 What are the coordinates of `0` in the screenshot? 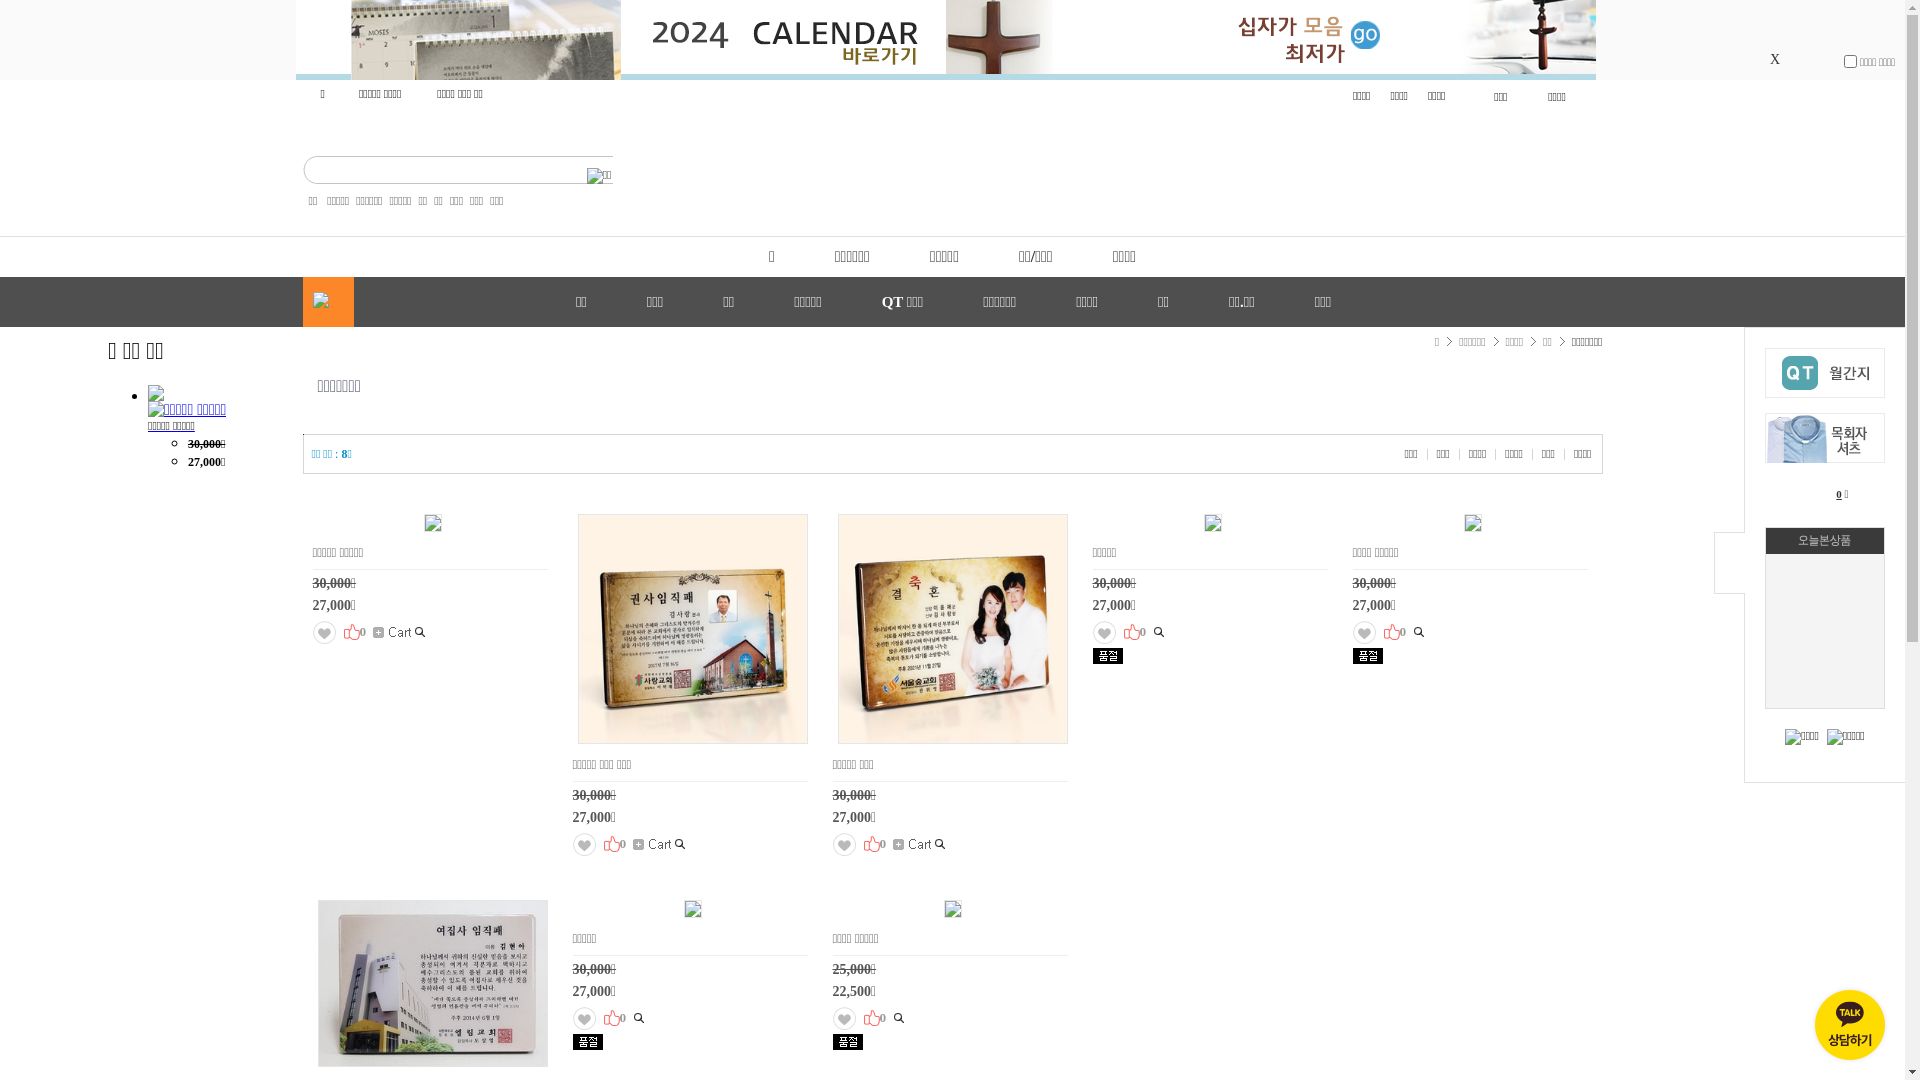 It's located at (875, 1018).